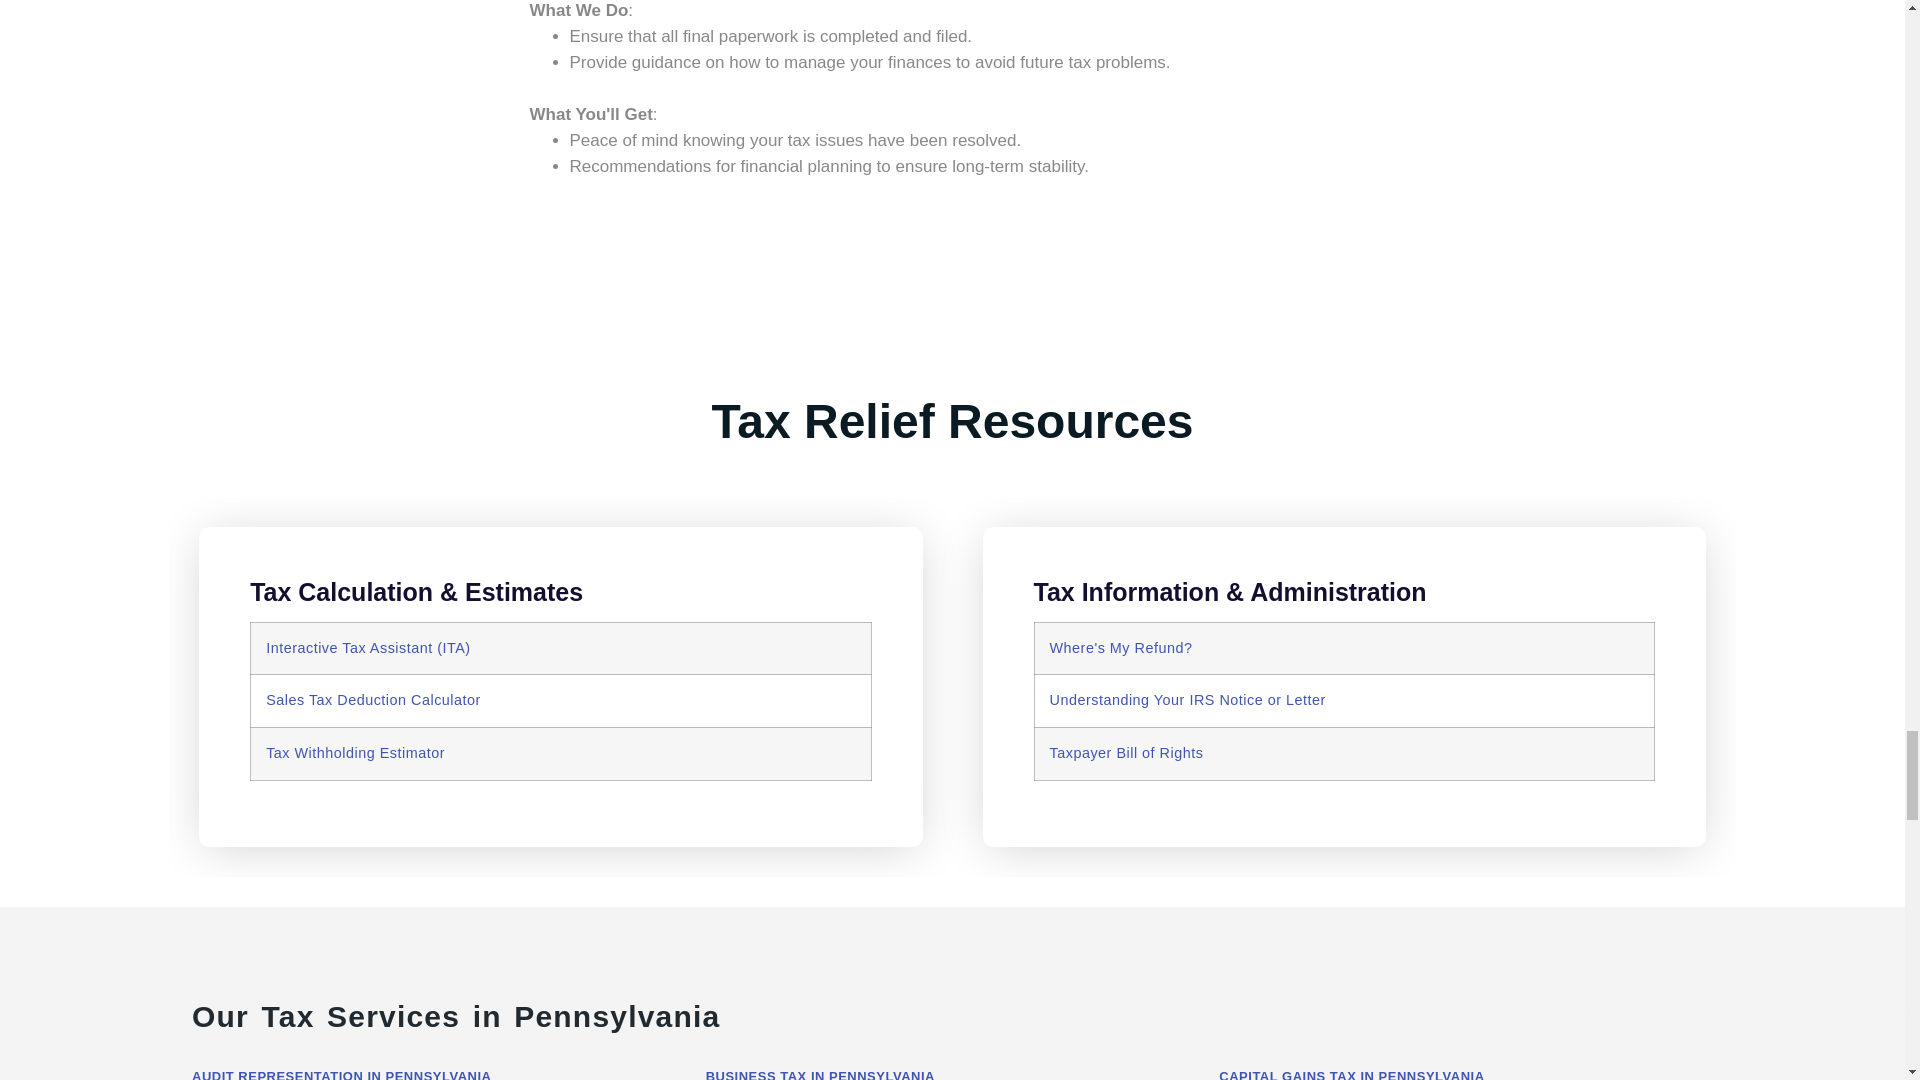  What do you see at coordinates (820, 1074) in the screenshot?
I see `Business Tax in Pennsylvania` at bounding box center [820, 1074].